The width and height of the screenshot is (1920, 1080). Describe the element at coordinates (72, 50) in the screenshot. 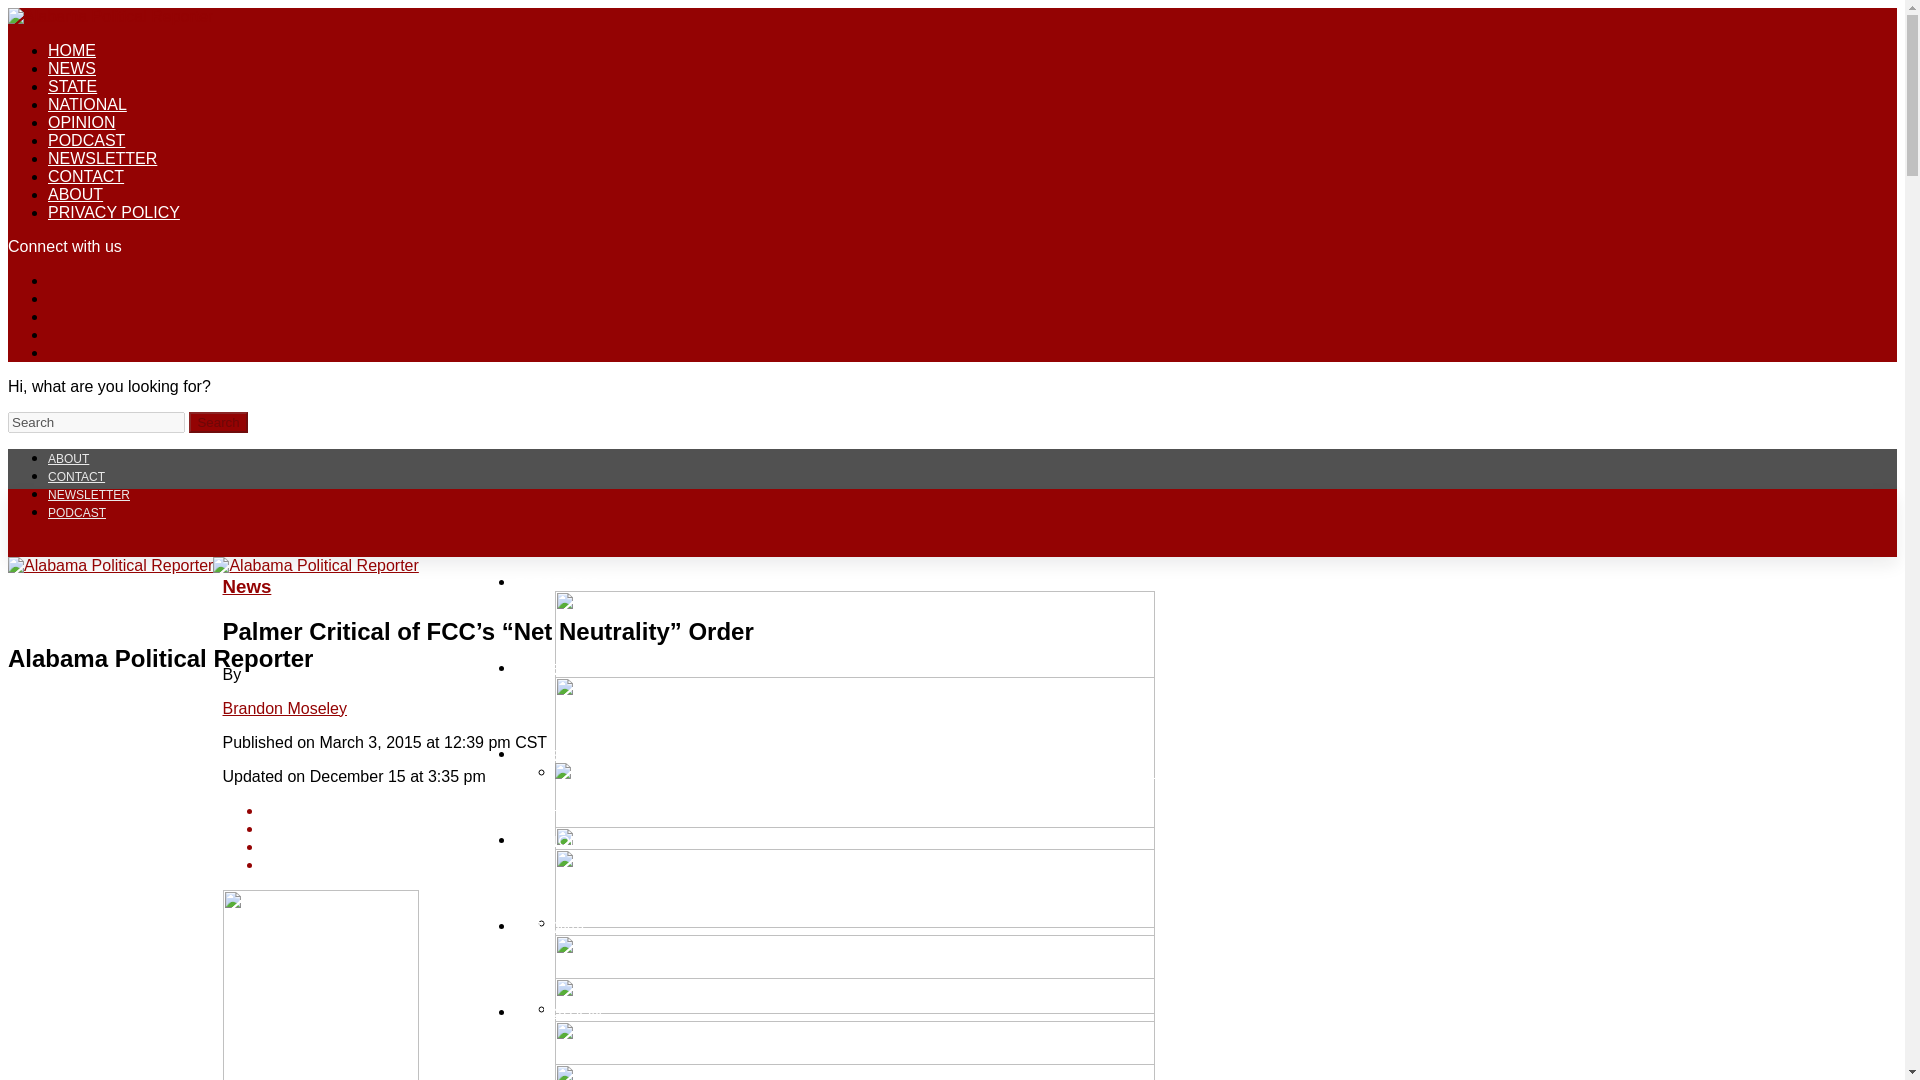

I see `HOME` at that location.